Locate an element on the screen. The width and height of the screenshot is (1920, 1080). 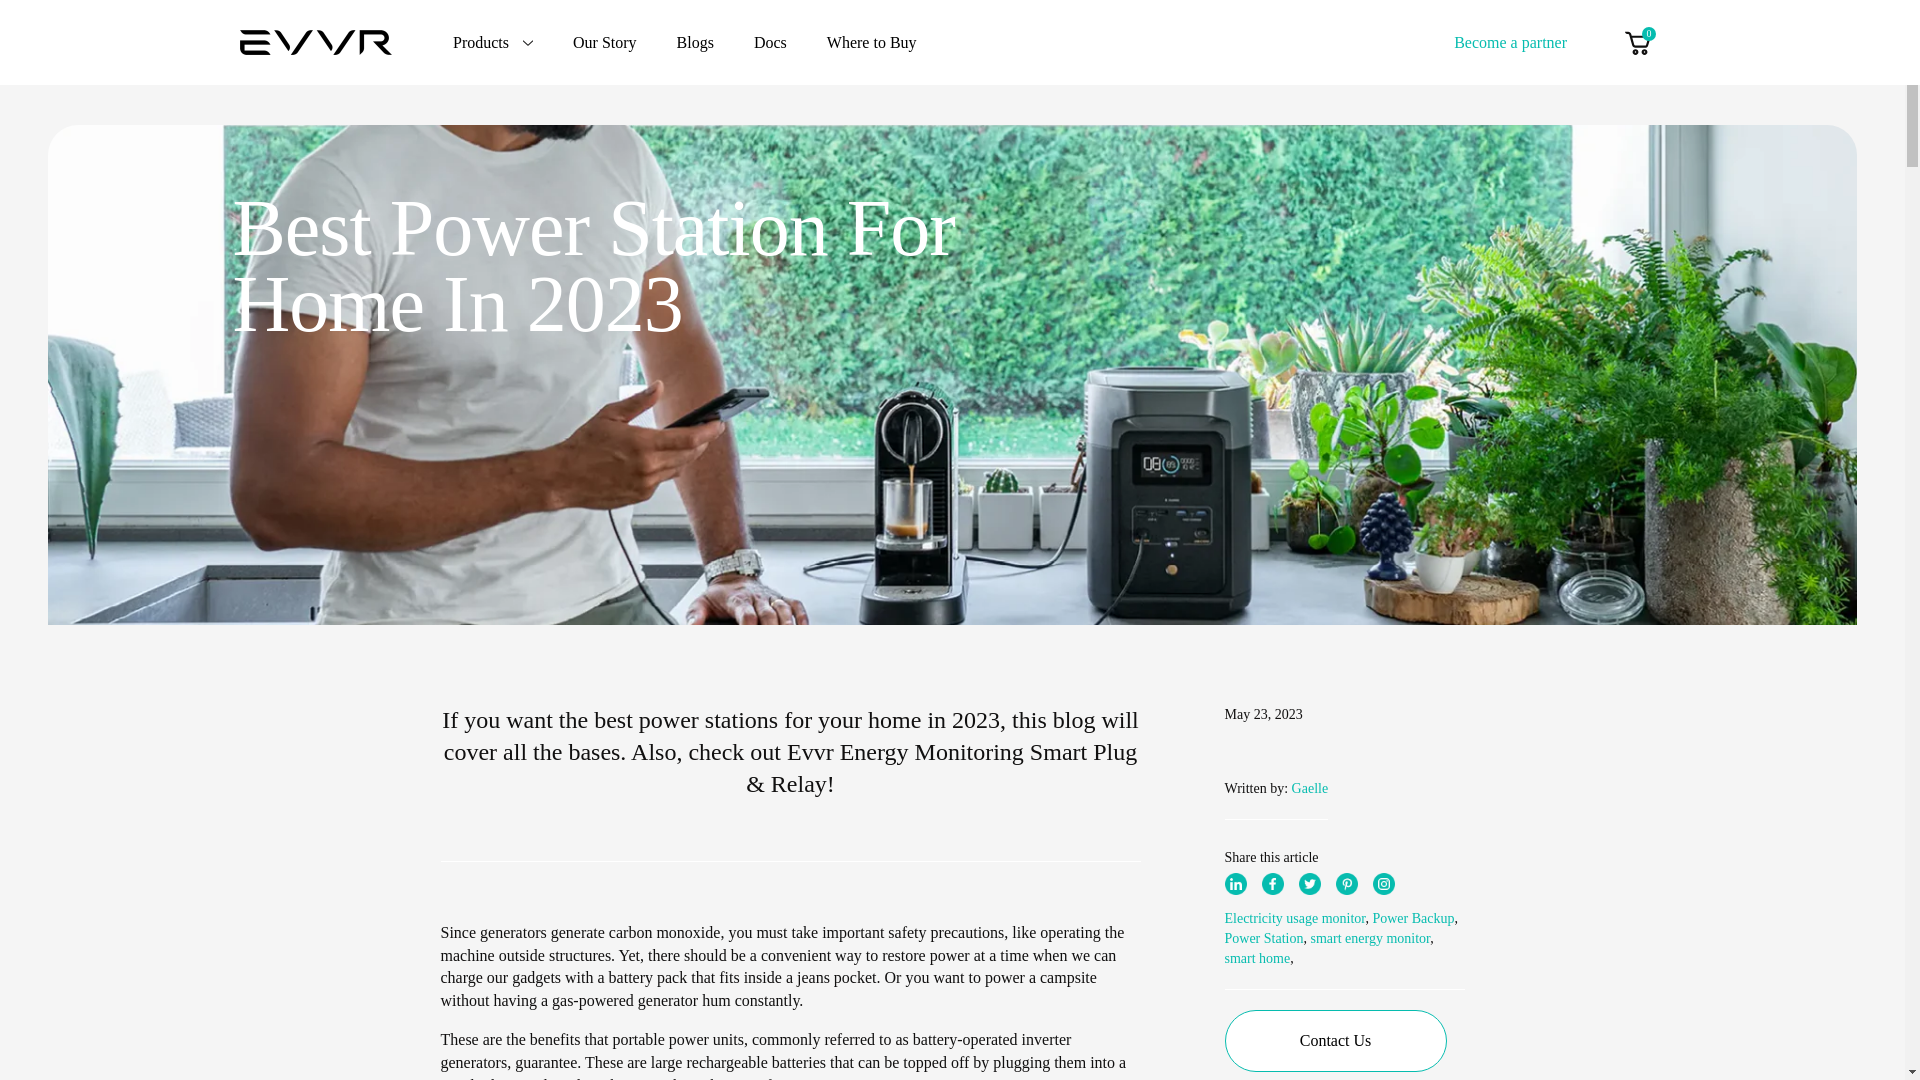
0 is located at coordinates (1636, 42).